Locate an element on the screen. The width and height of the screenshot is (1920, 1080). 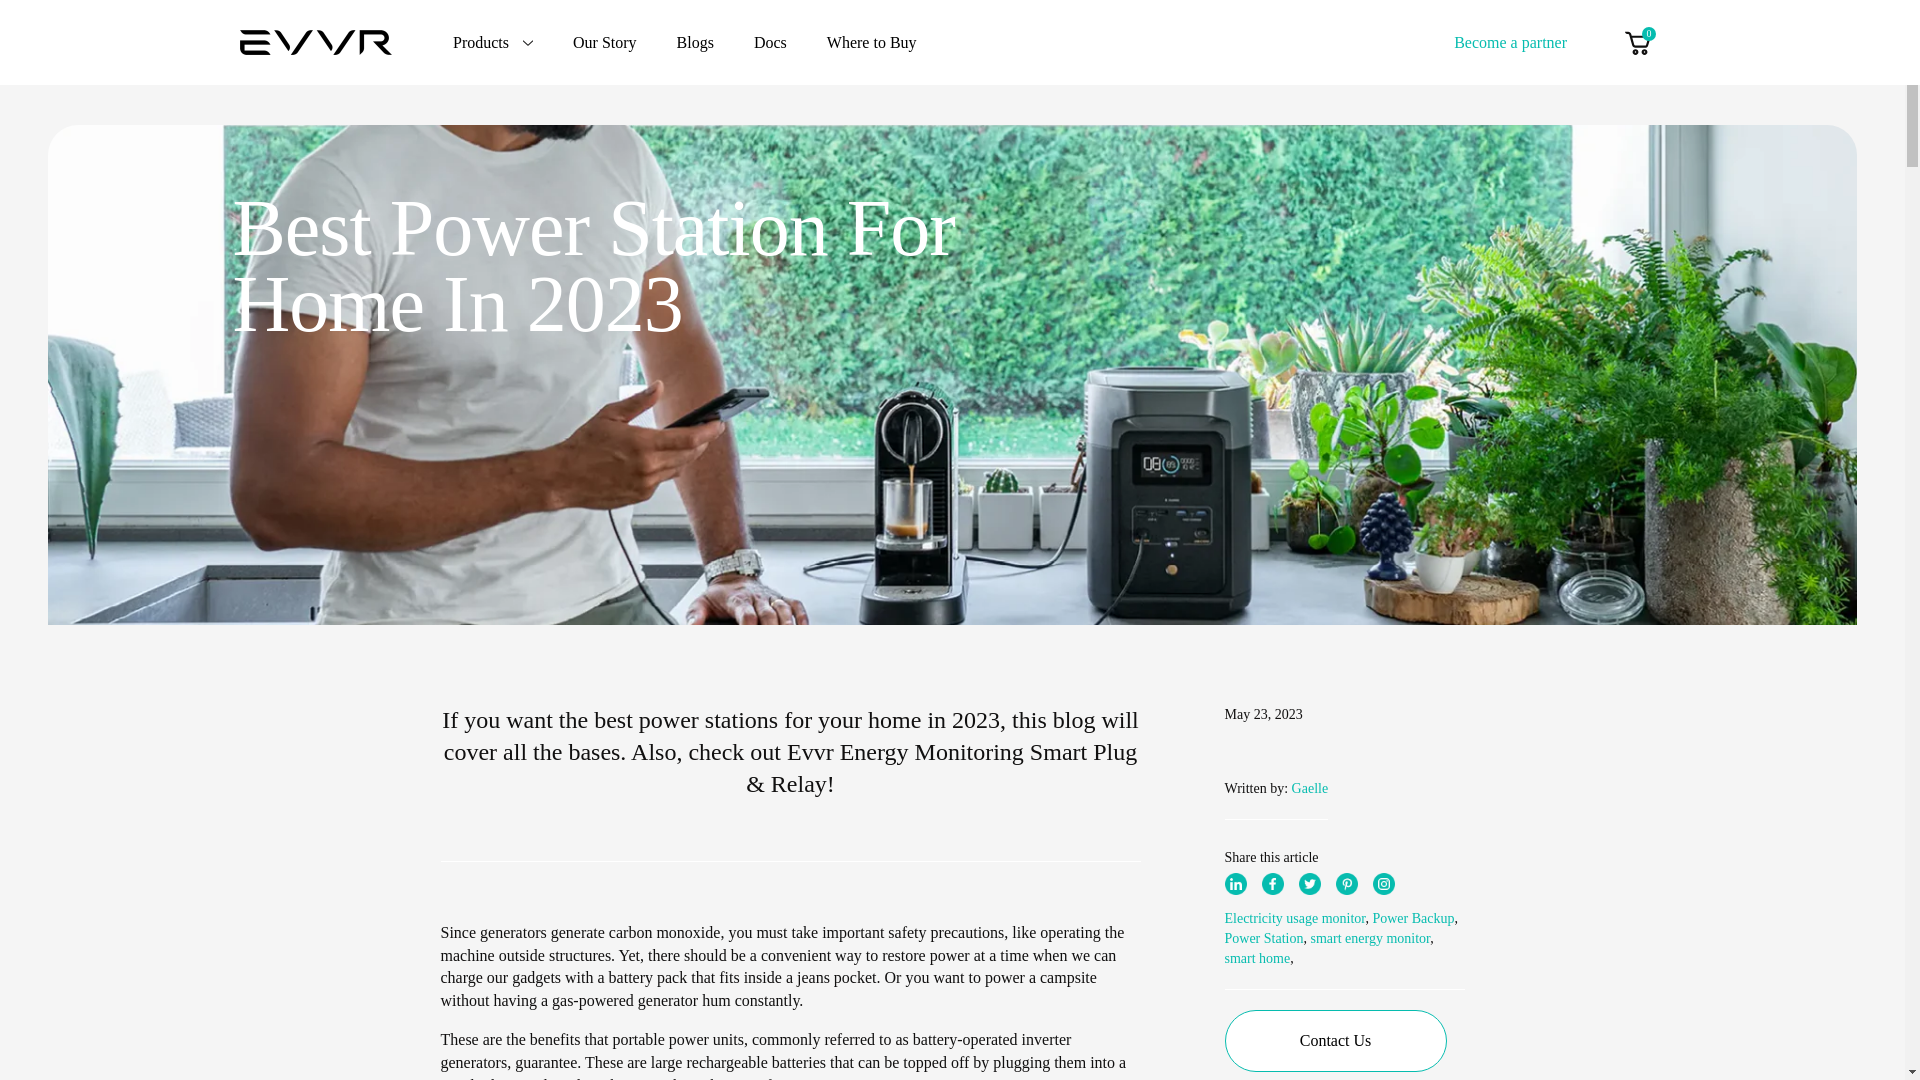
0 is located at coordinates (1636, 42).